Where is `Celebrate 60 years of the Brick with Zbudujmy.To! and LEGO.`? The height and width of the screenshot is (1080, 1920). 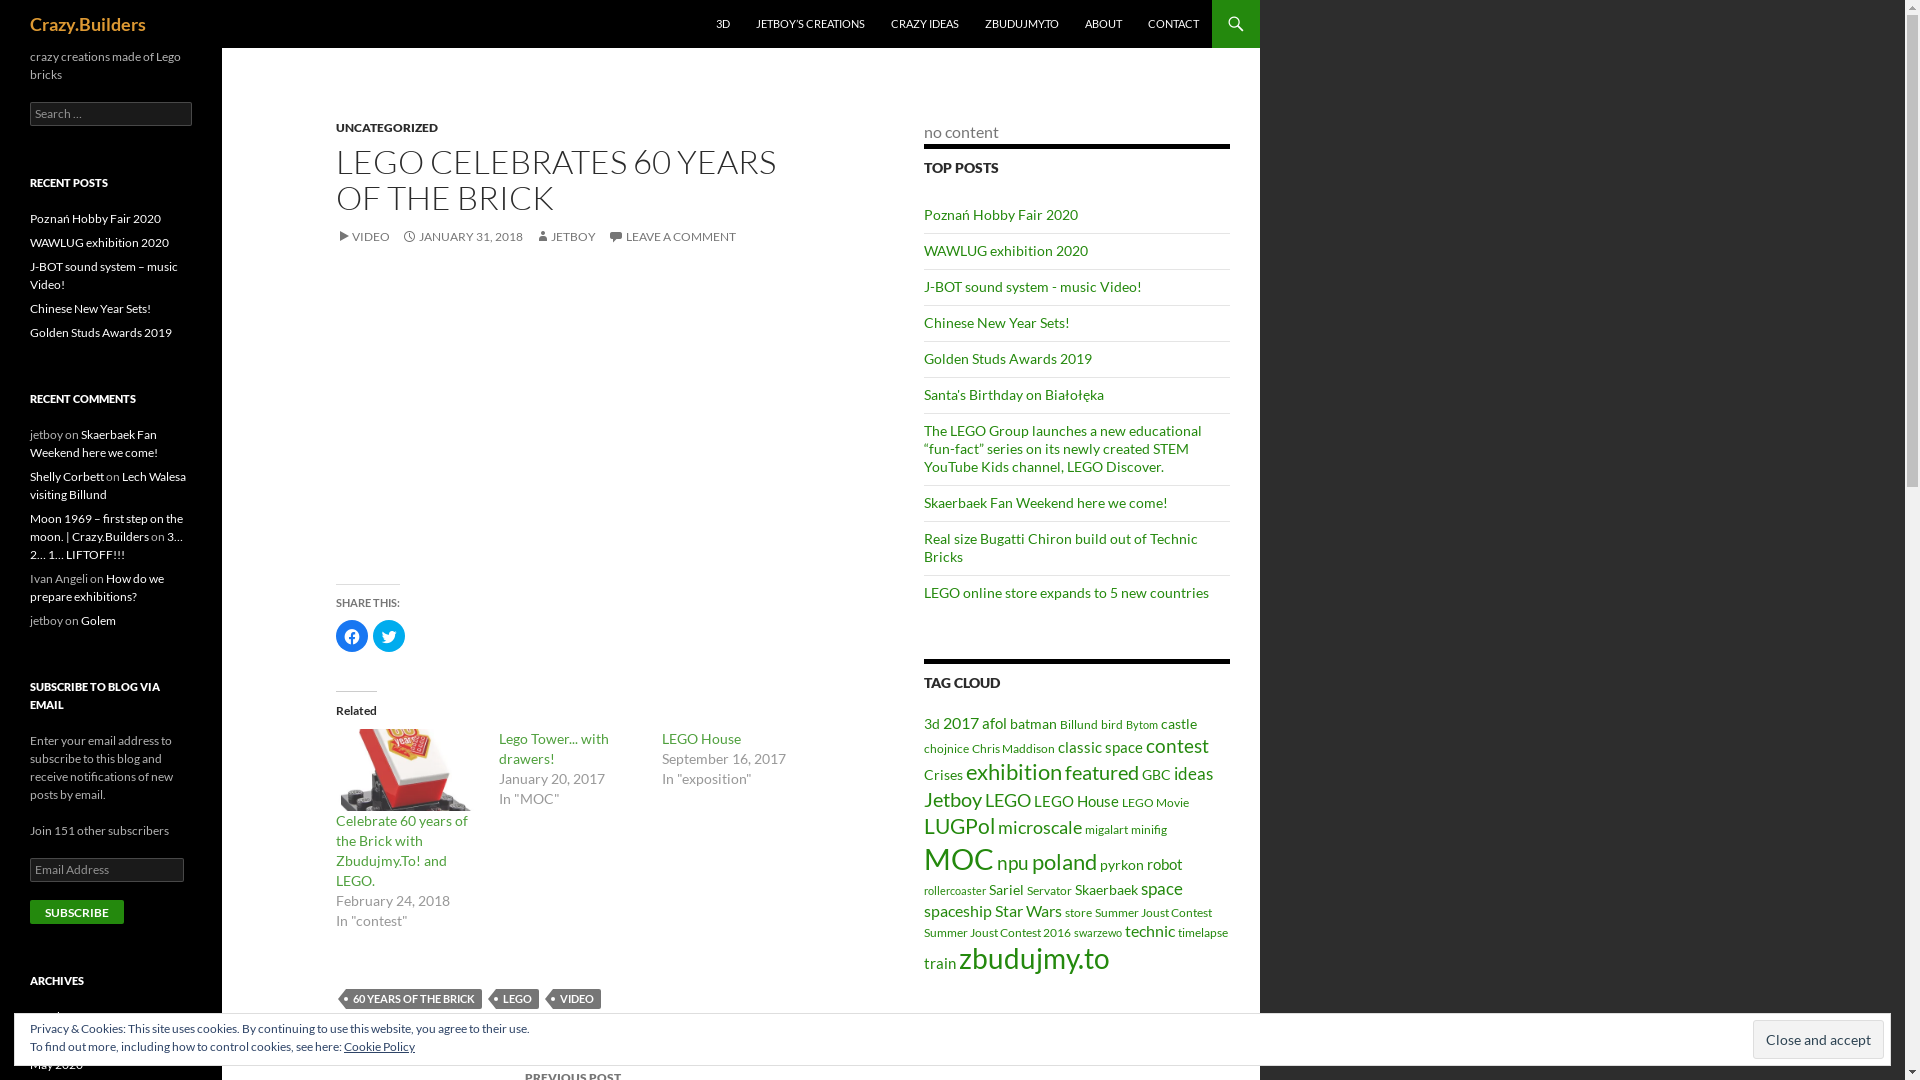
Celebrate 60 years of the Brick with Zbudujmy.To! and LEGO. is located at coordinates (402, 850).